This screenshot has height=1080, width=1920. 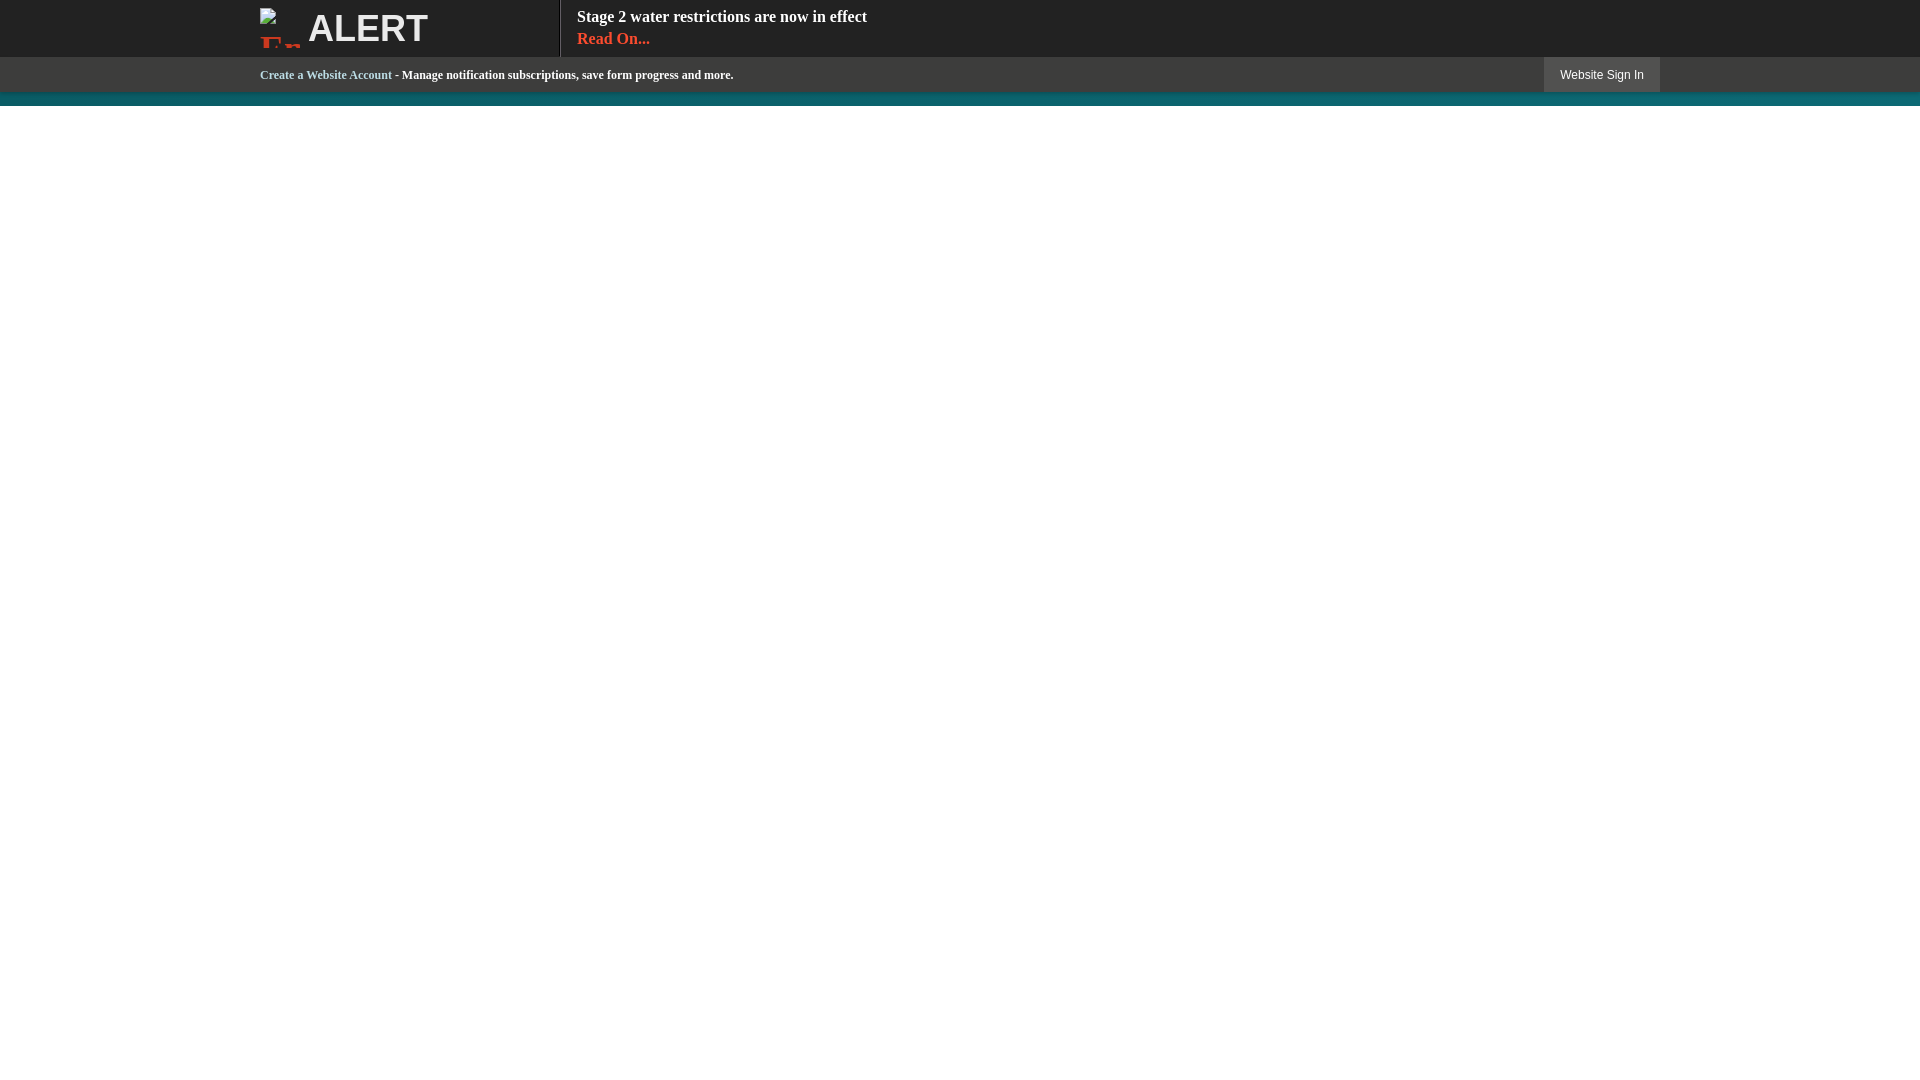 I want to click on Website Sign In, so click(x=8, y=9).